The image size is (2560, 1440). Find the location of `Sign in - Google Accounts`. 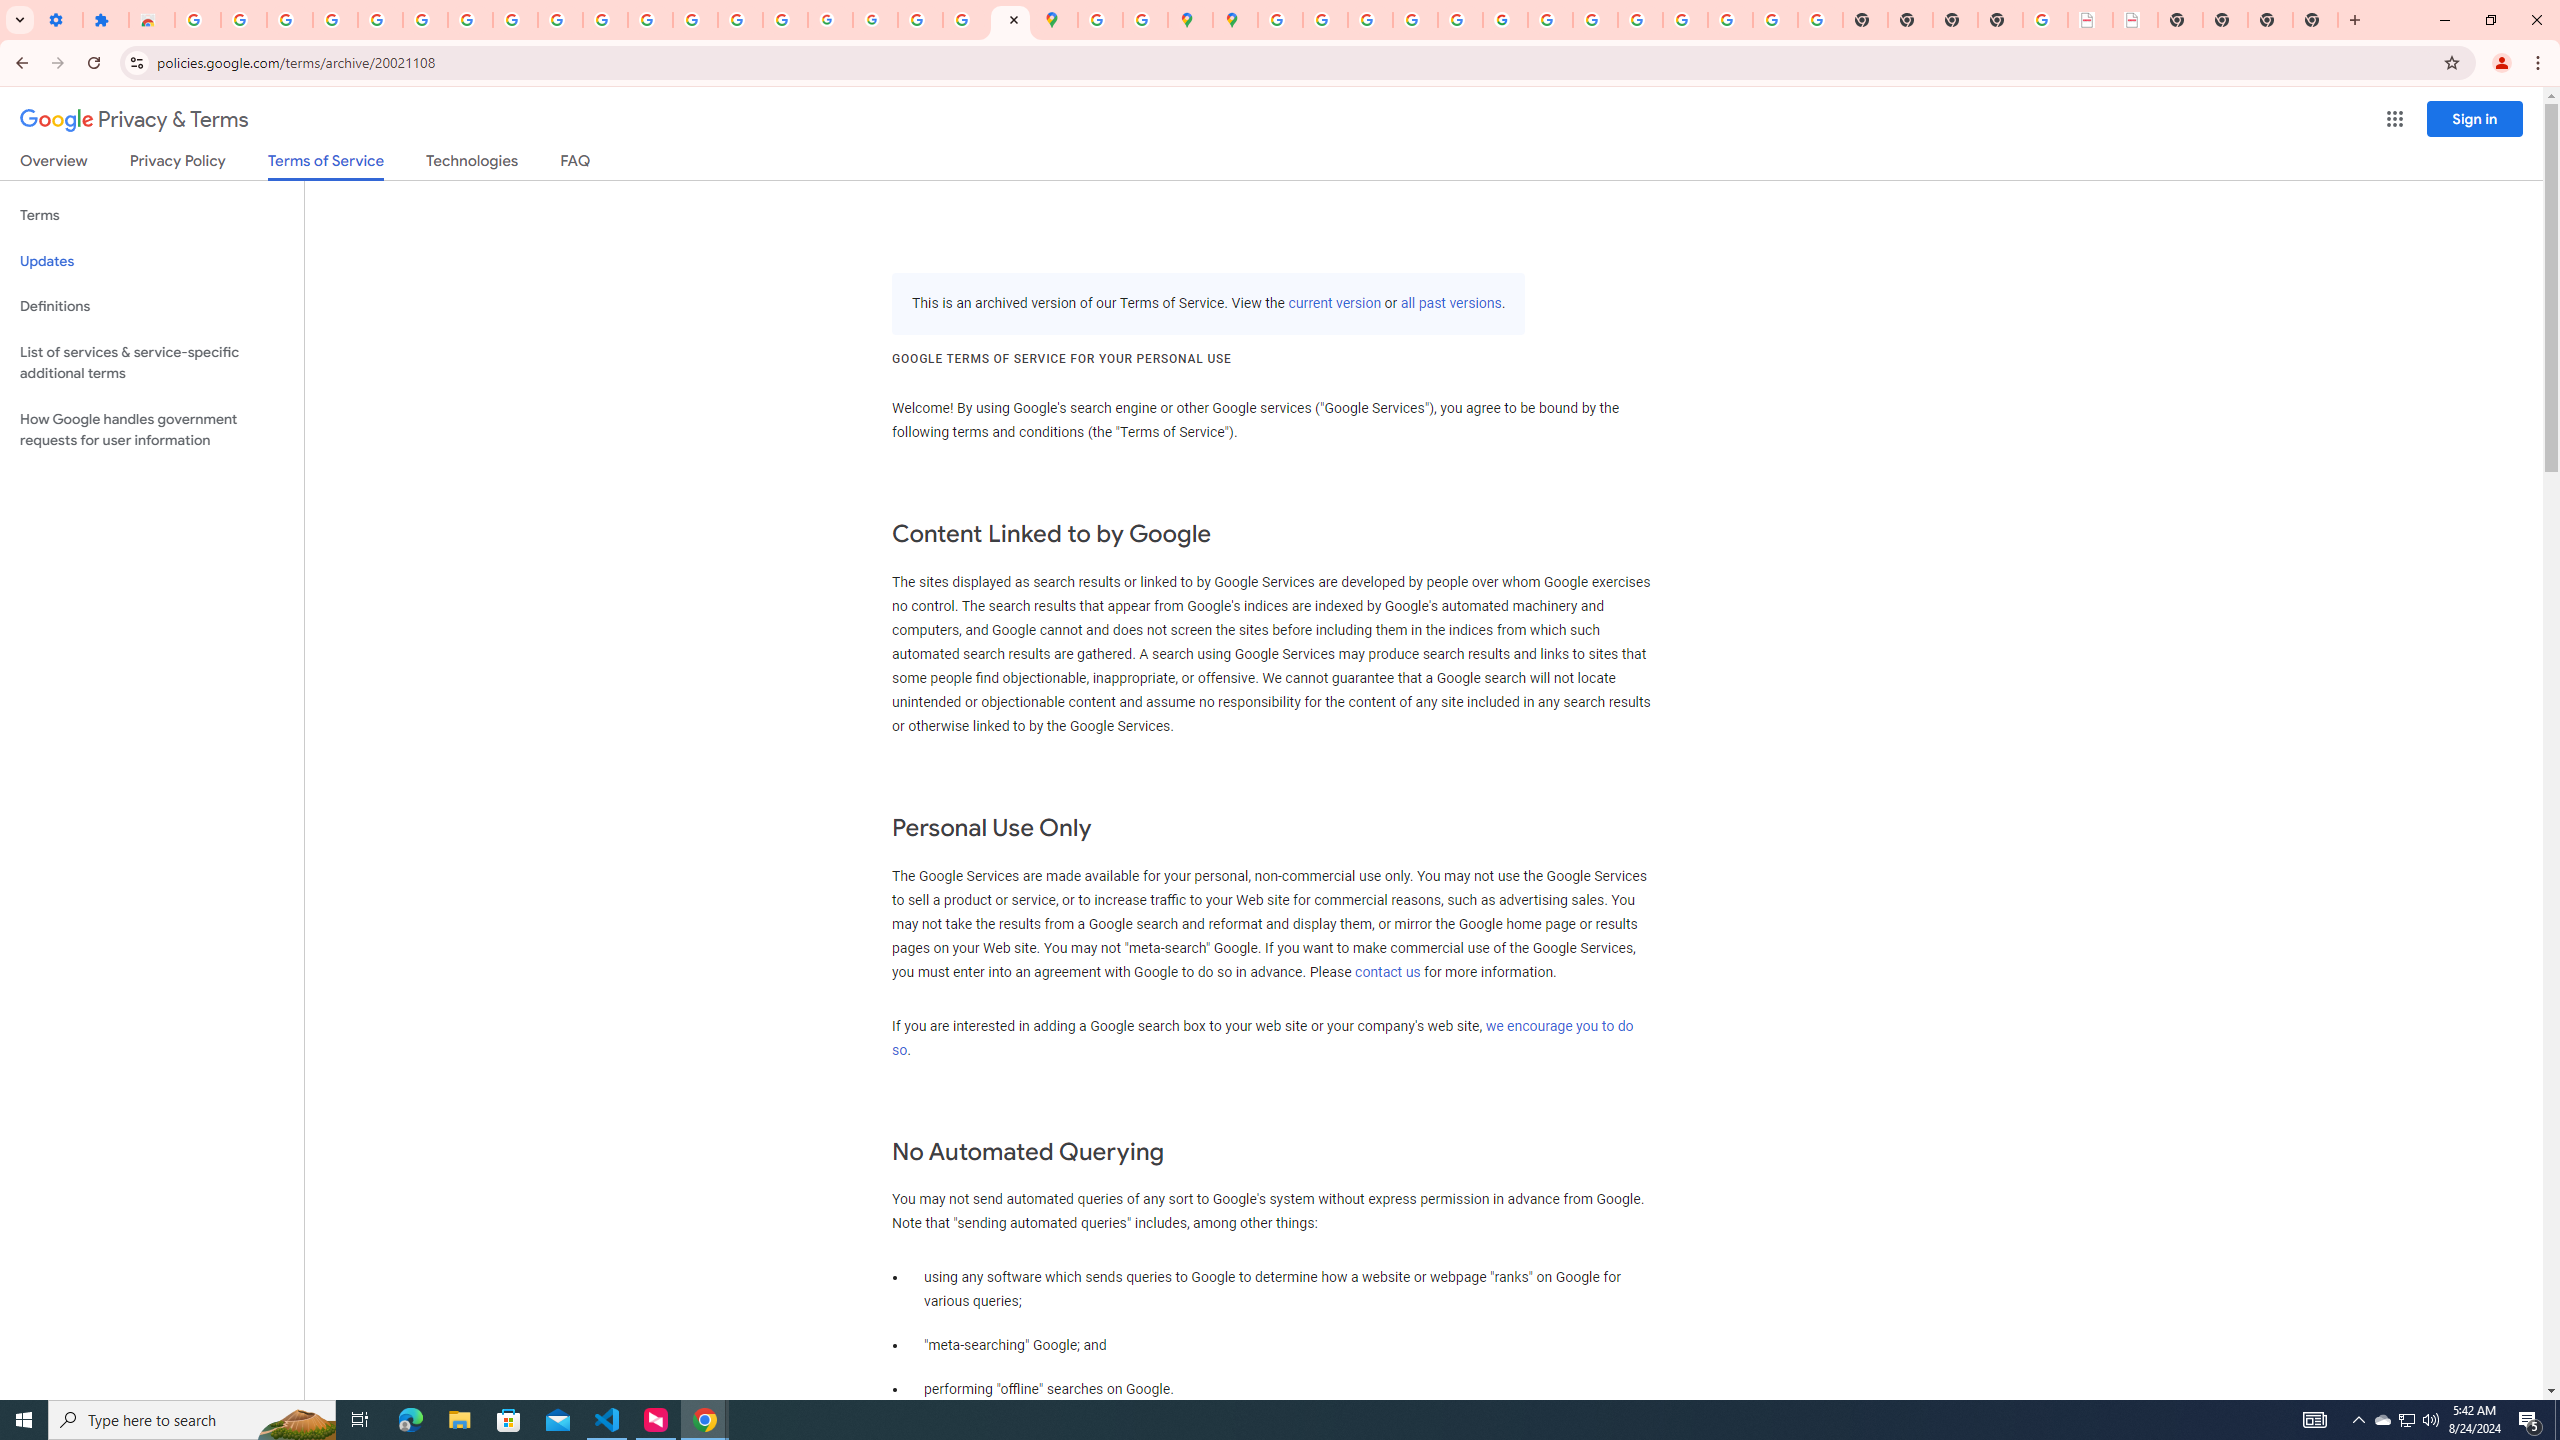

Sign in - Google Accounts is located at coordinates (426, 20).